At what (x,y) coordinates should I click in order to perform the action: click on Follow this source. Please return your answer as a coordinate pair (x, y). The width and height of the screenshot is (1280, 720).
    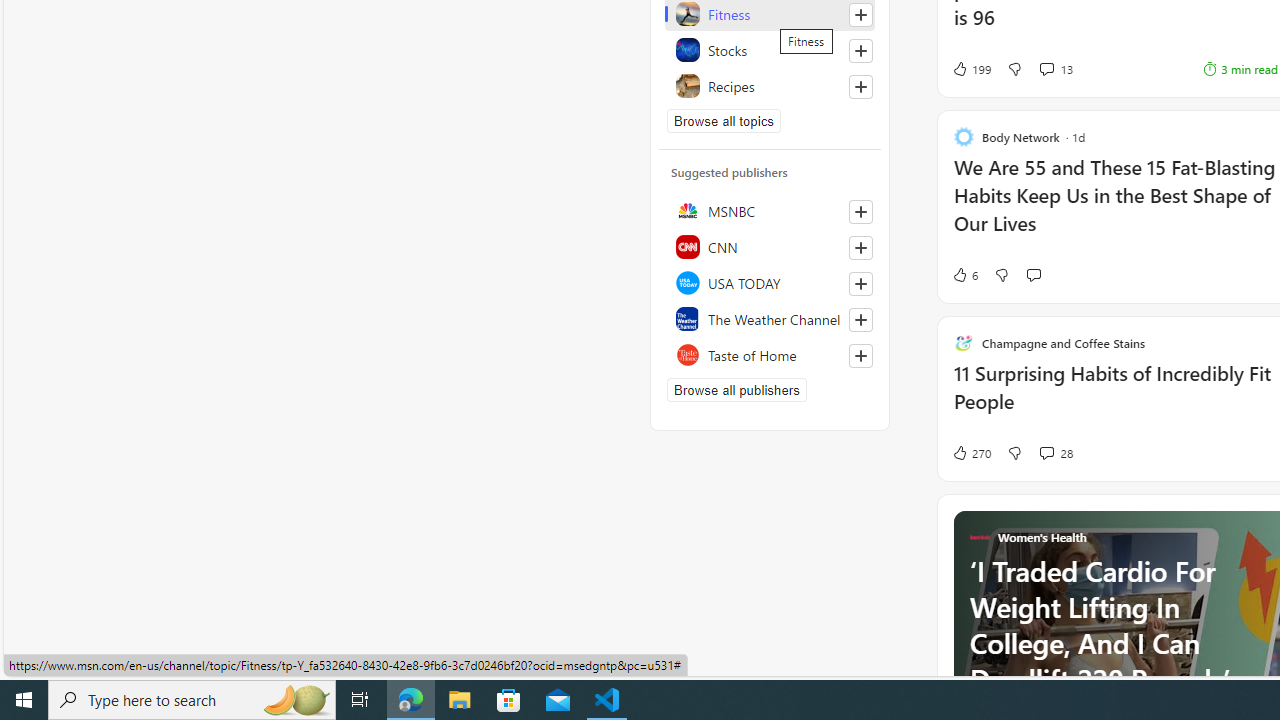
    Looking at the image, I should click on (860, 356).